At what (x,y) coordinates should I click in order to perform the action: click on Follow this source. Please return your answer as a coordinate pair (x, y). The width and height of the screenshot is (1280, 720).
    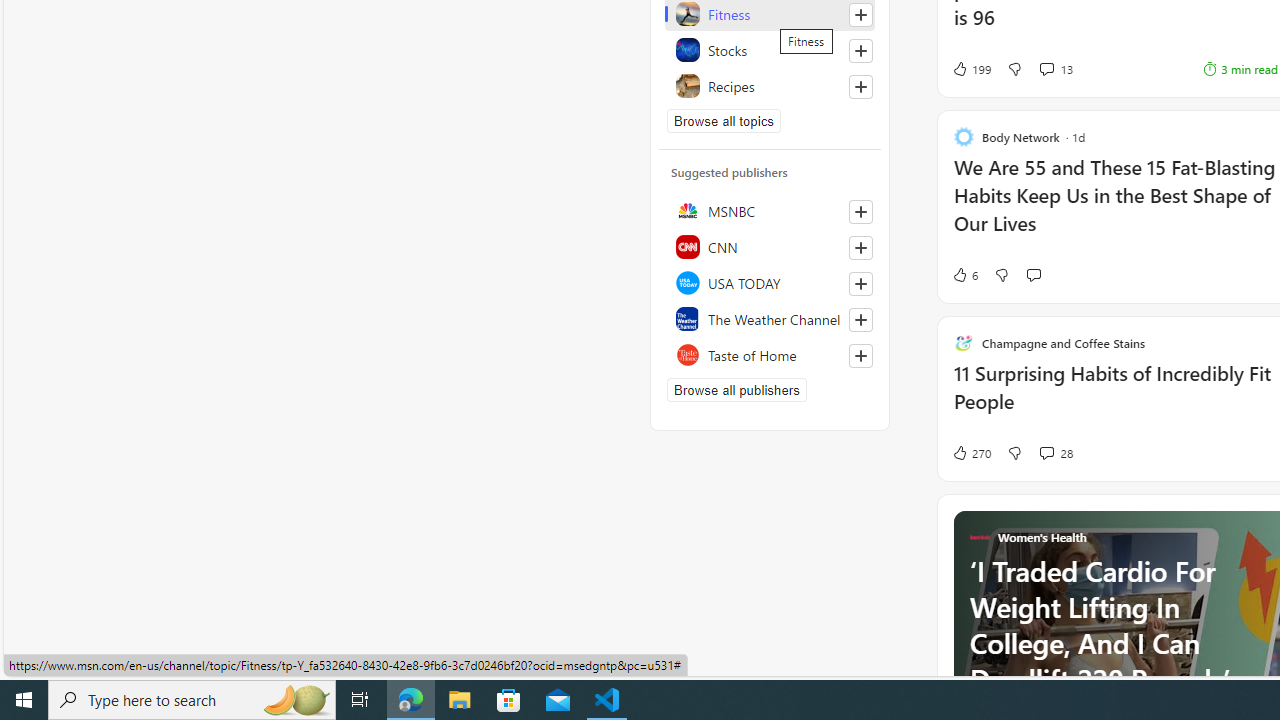
    Looking at the image, I should click on (860, 356).